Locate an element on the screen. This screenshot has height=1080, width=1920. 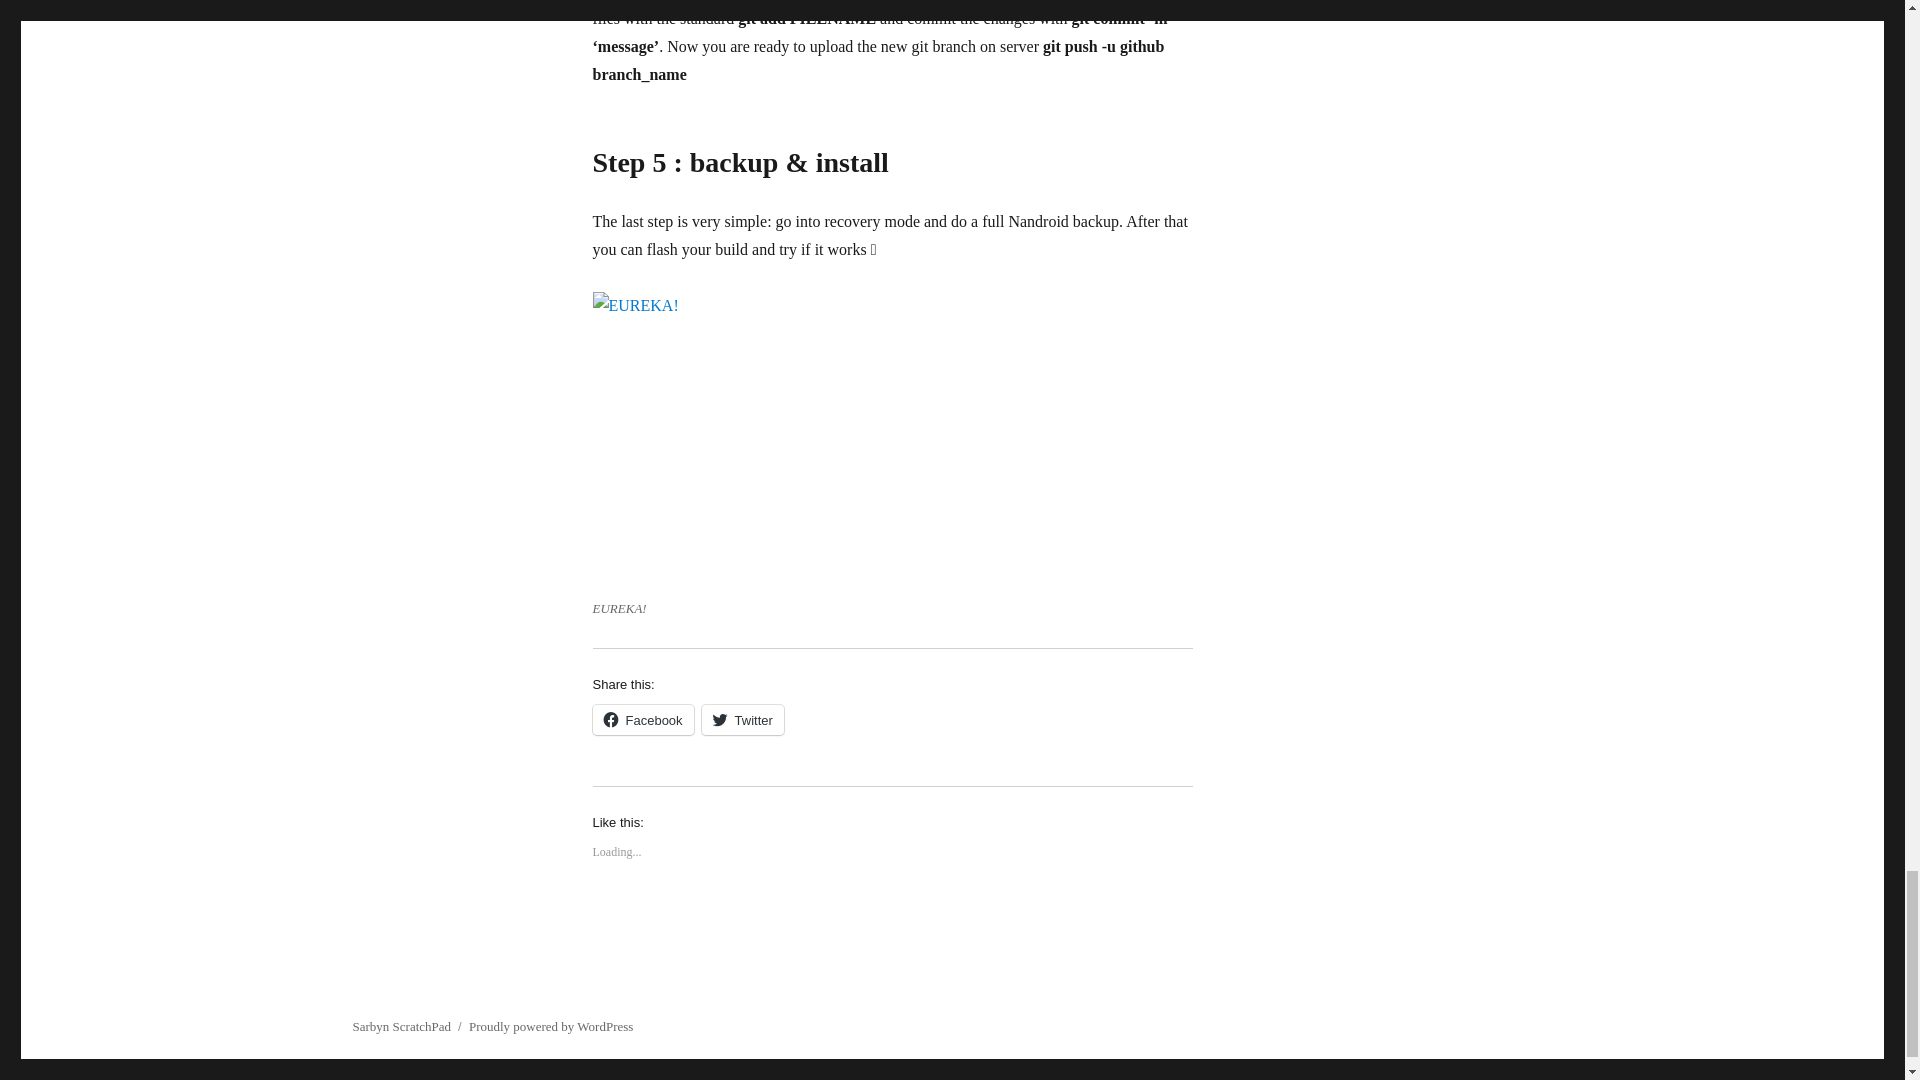
Twitter is located at coordinates (742, 720).